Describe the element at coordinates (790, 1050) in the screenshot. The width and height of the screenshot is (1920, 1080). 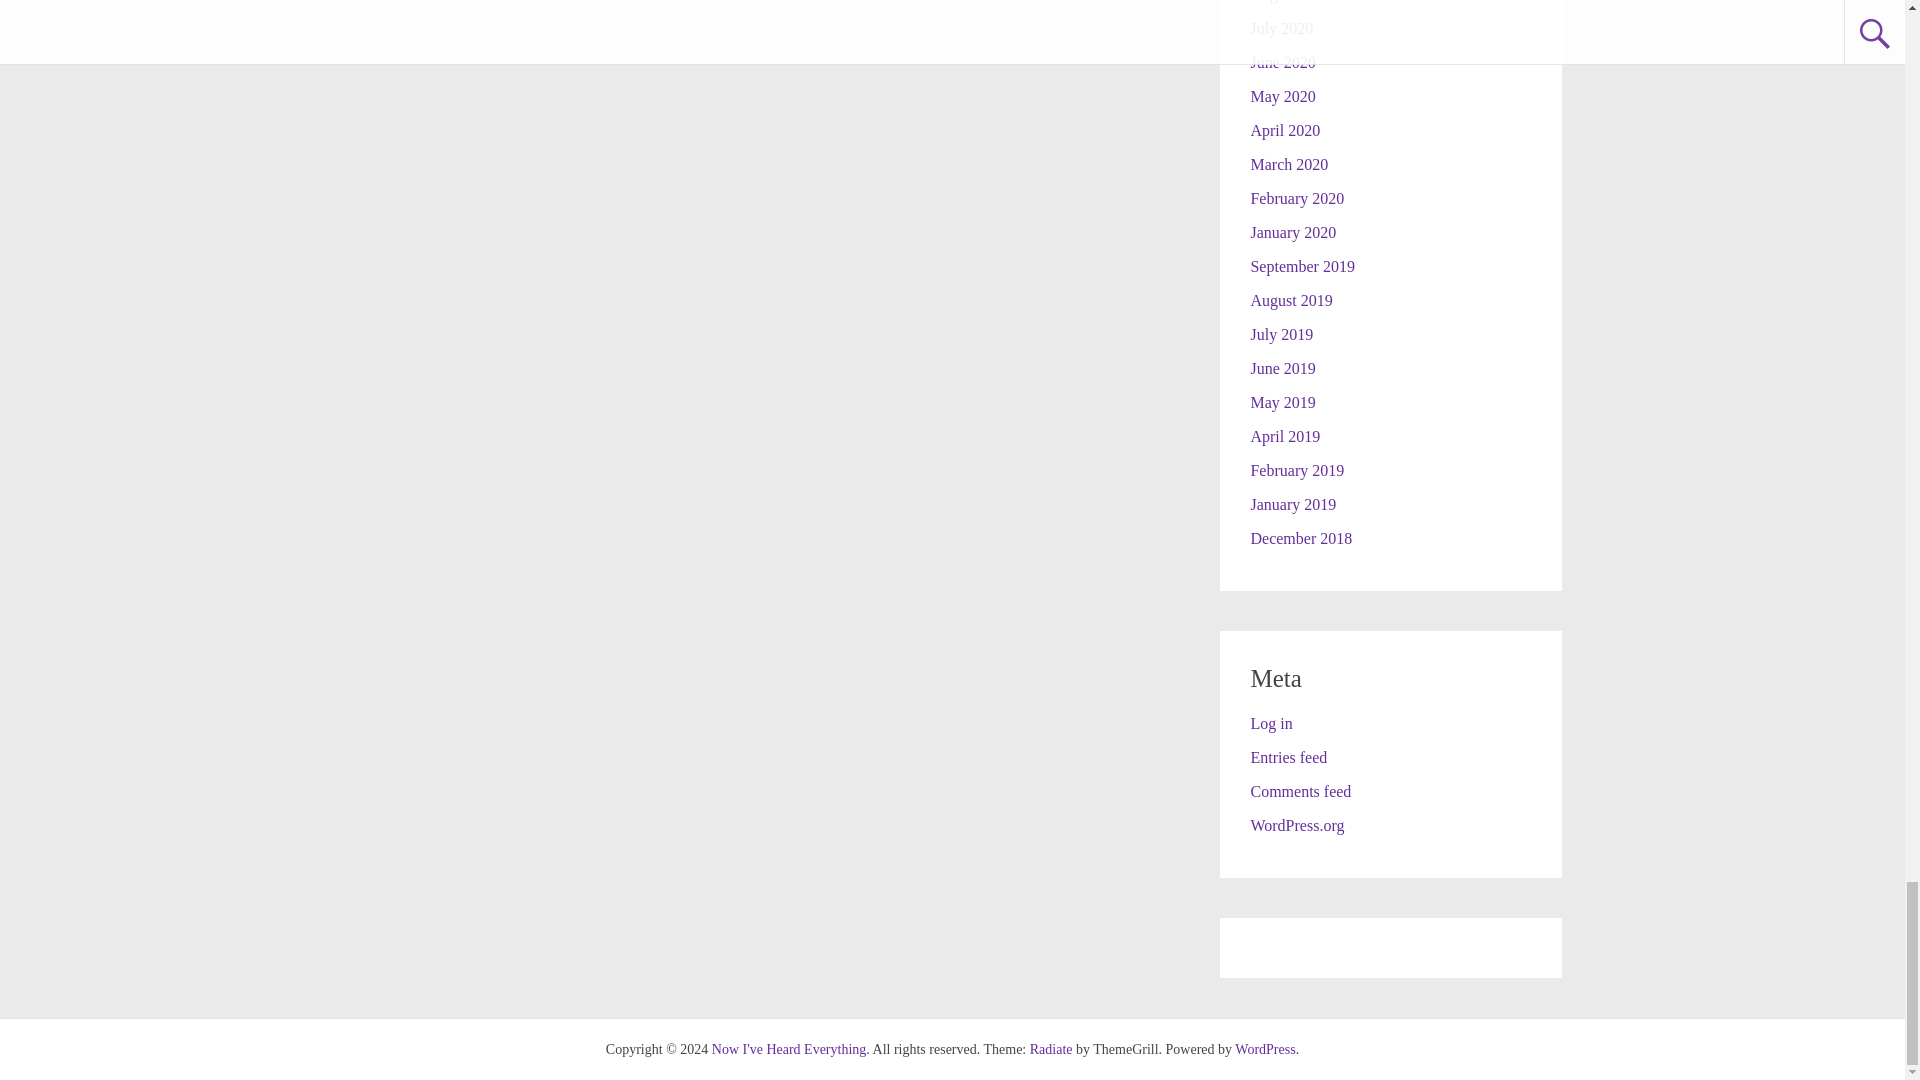
I see `Now I've Heard Everything` at that location.